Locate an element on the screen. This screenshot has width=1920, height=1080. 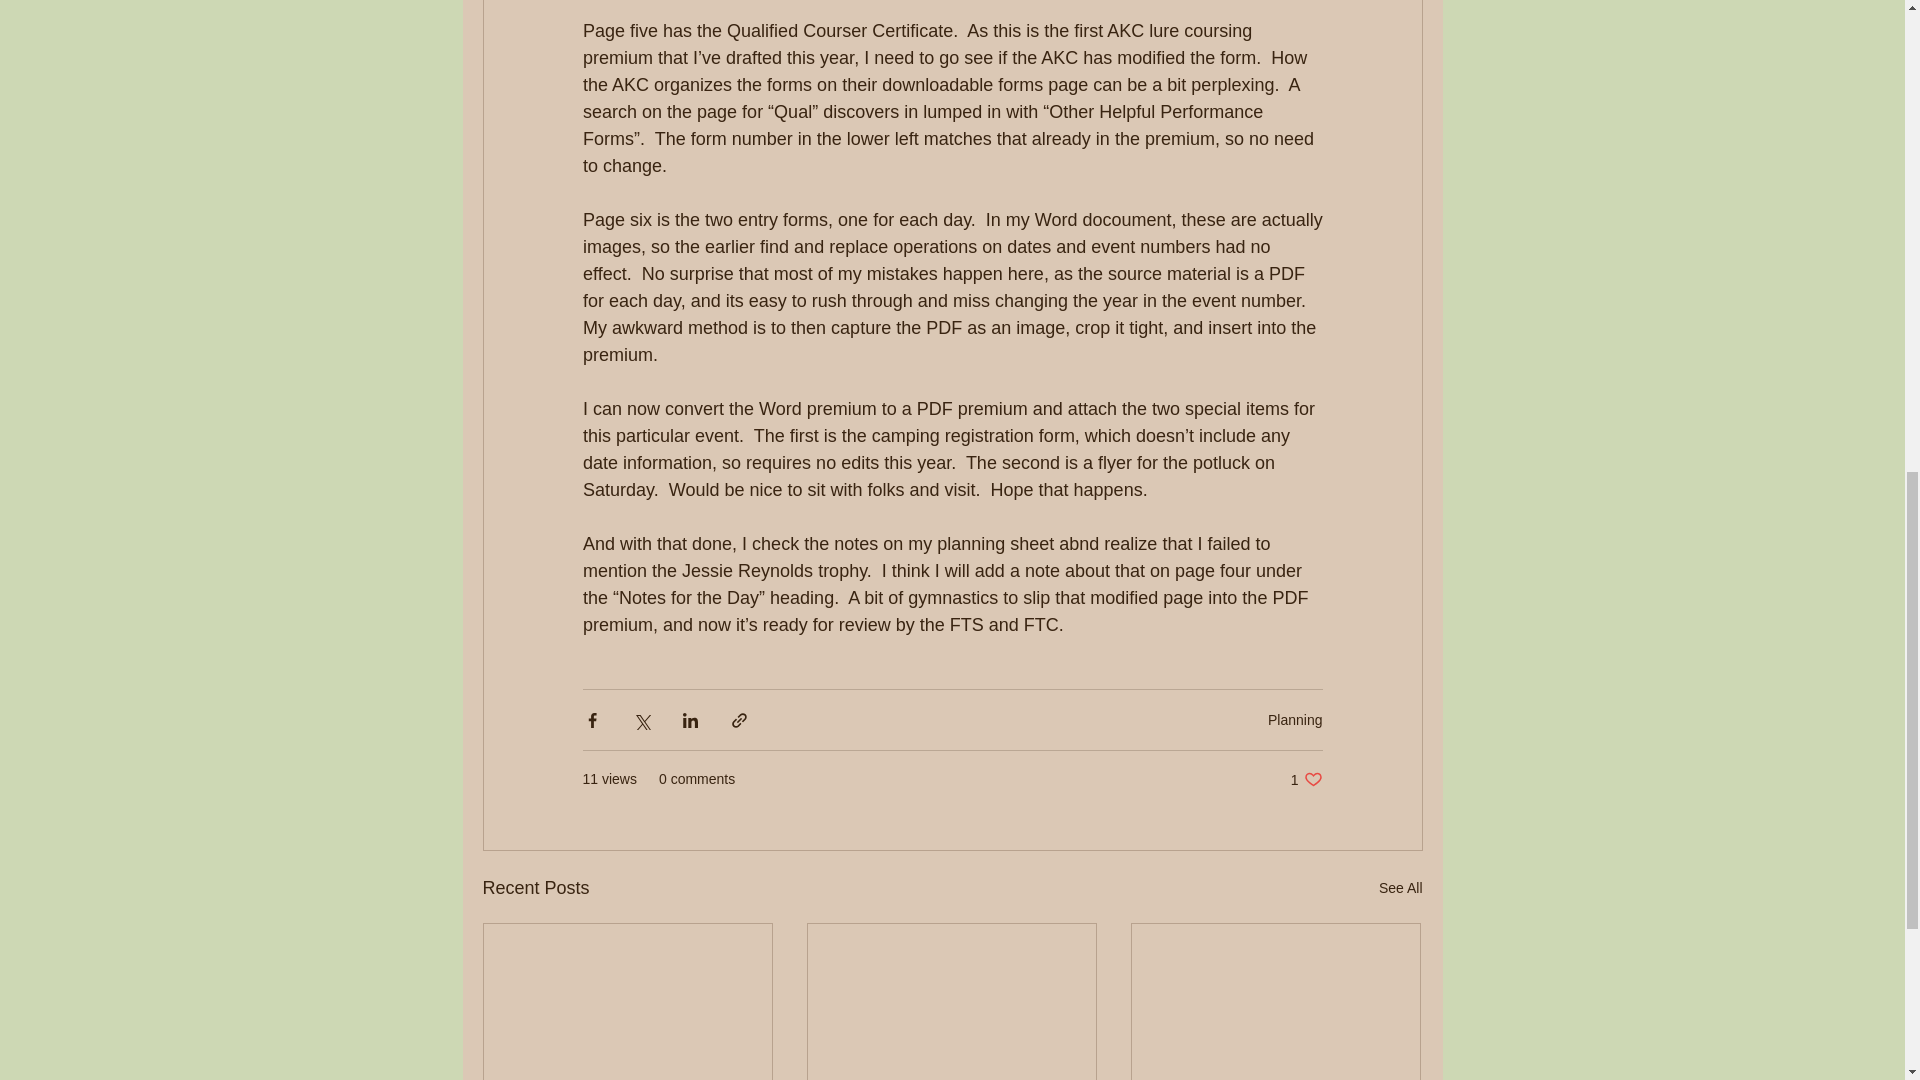
Planning is located at coordinates (1294, 719).